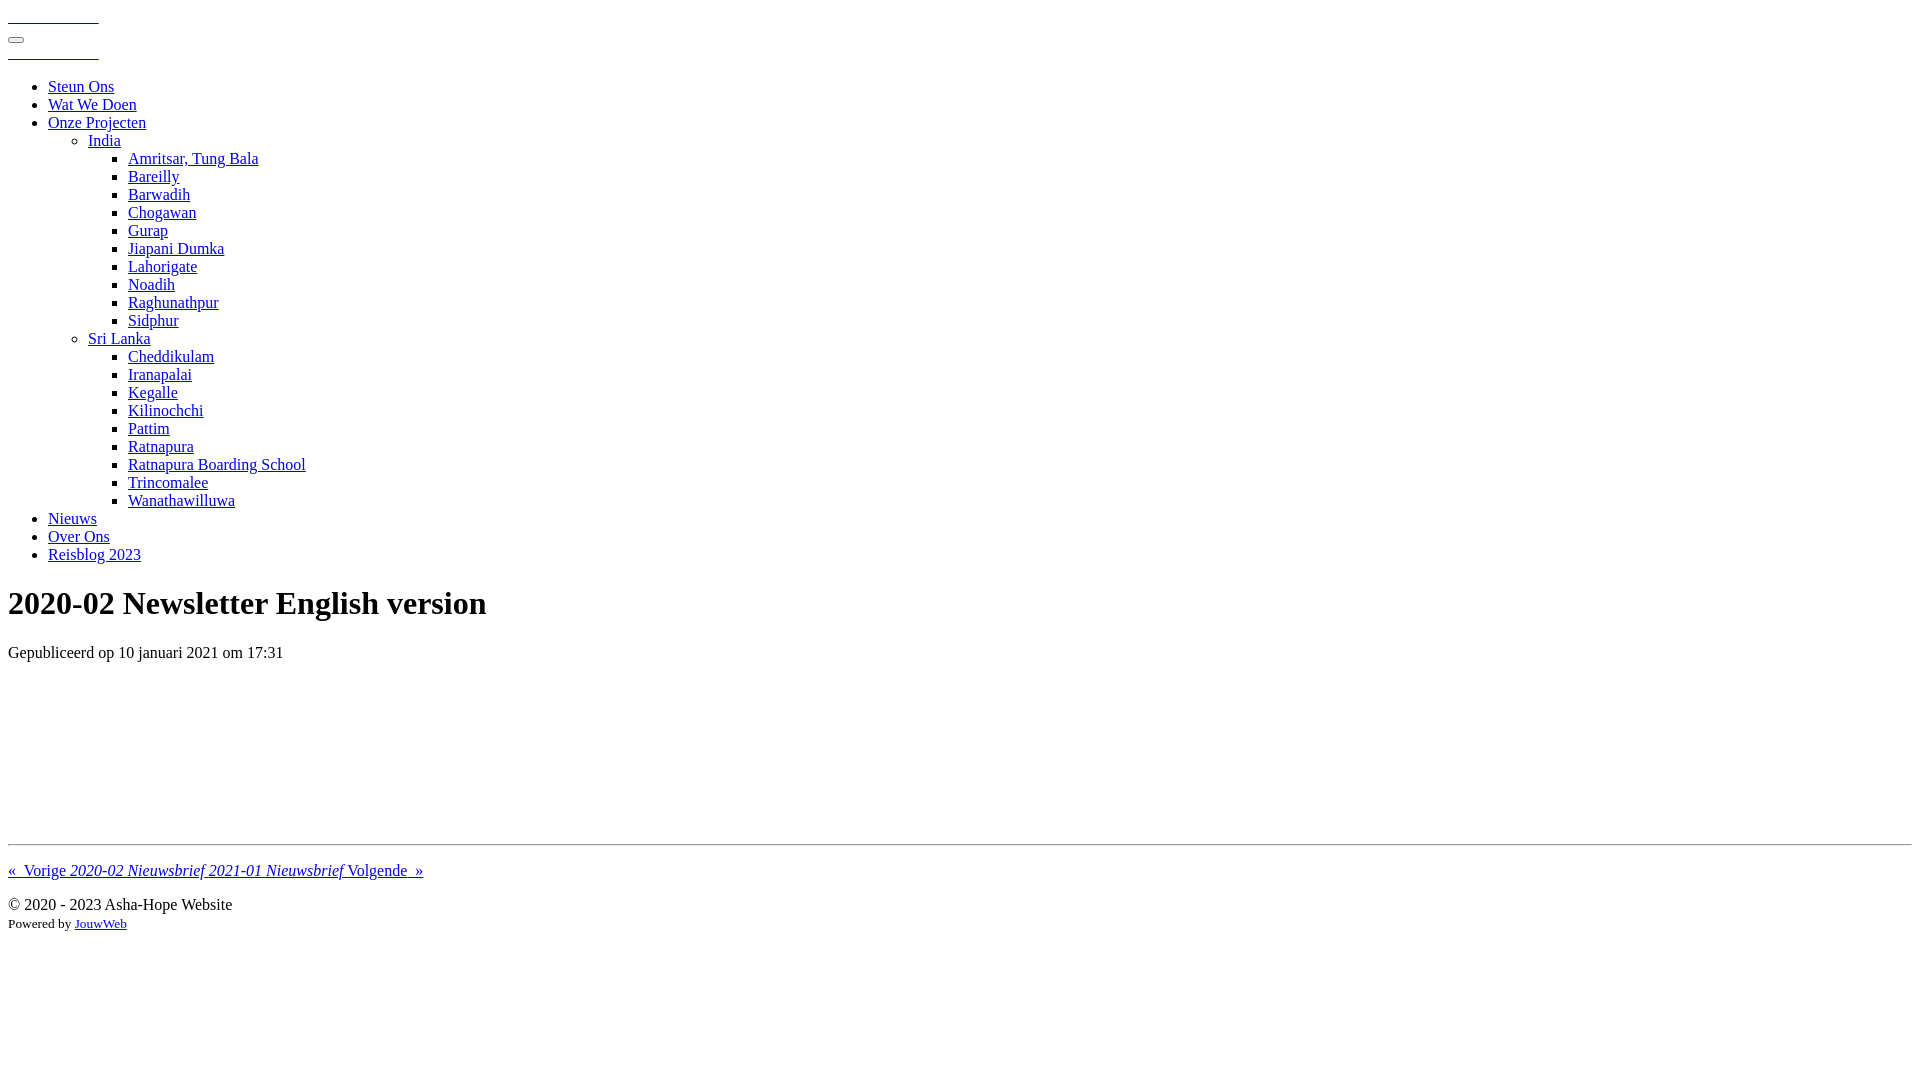 The height and width of the screenshot is (1080, 1920). Describe the element at coordinates (97, 122) in the screenshot. I see `Onze Projecten` at that location.